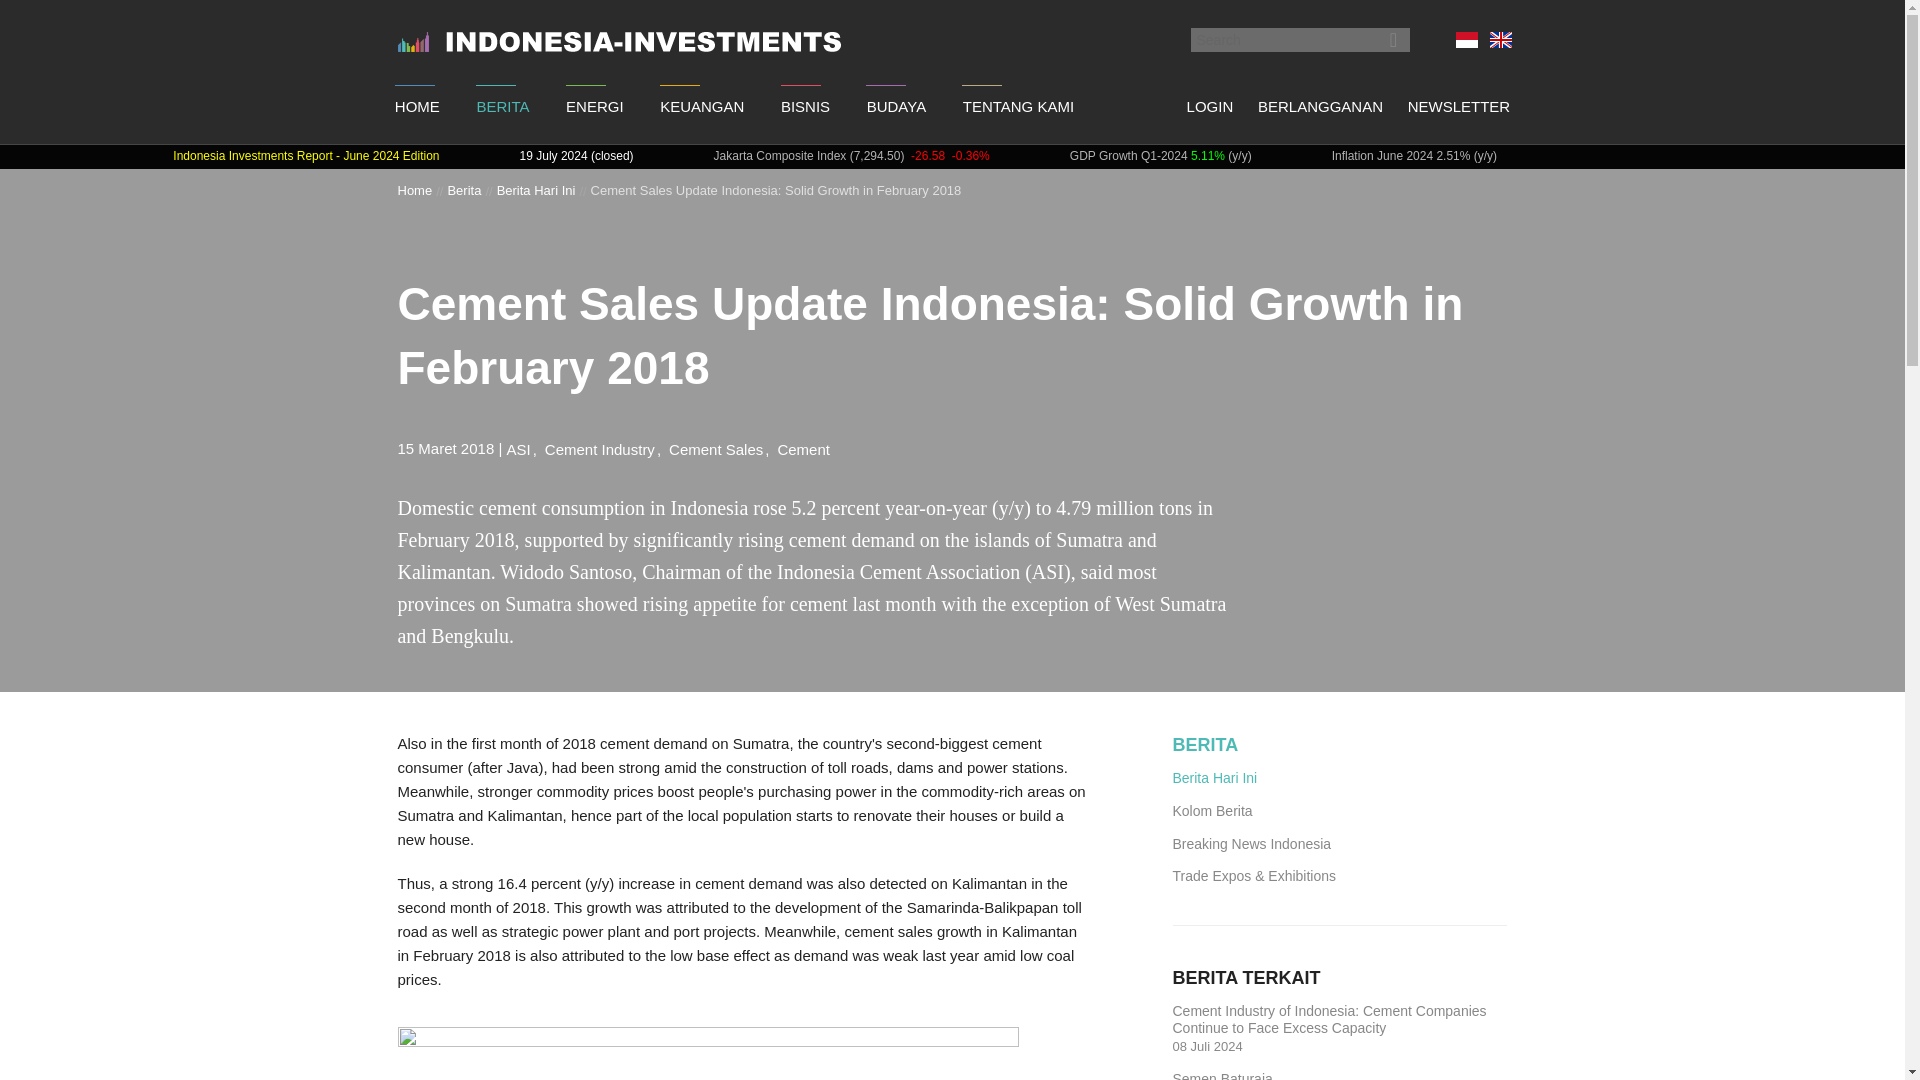 This screenshot has height=1080, width=1920. I want to click on Pengantar, so click(416, 212).